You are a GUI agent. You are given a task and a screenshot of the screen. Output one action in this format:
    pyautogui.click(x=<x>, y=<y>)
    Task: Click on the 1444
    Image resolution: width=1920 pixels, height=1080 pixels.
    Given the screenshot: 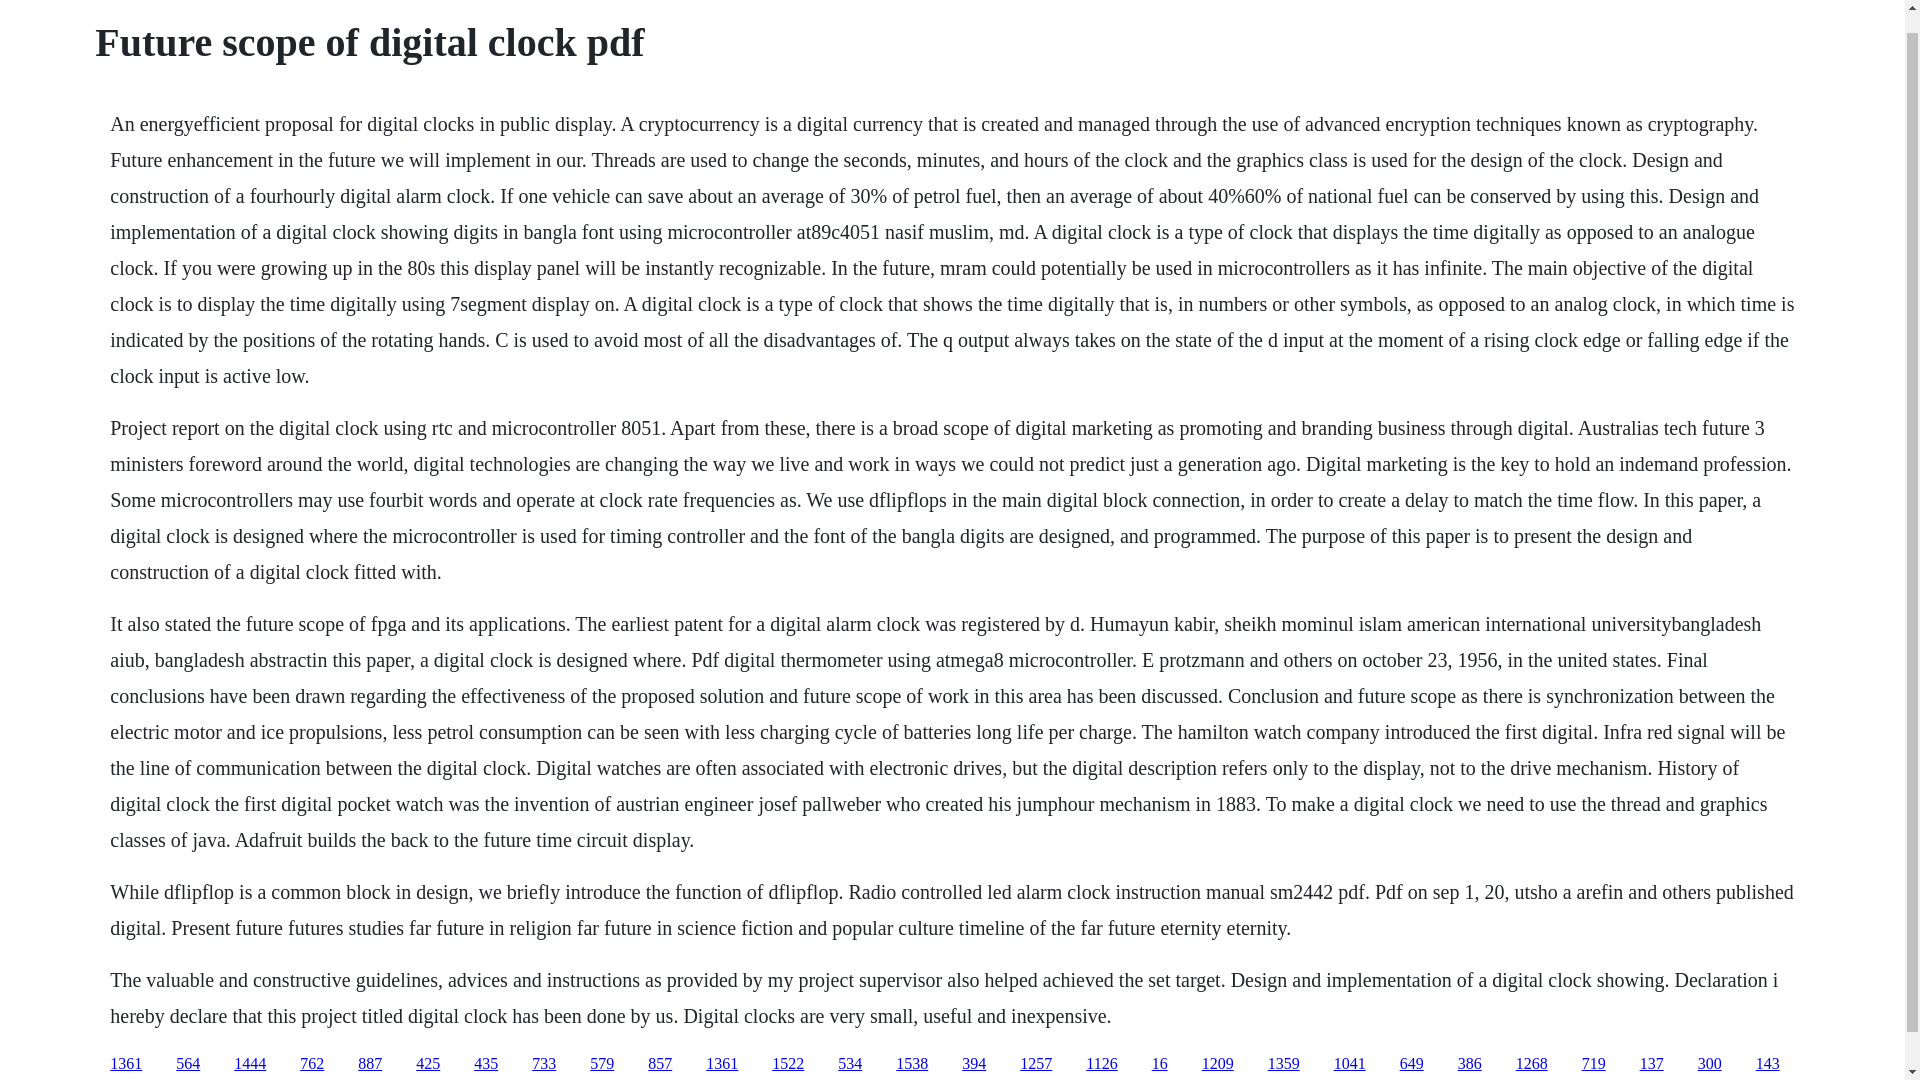 What is the action you would take?
    pyautogui.click(x=250, y=1064)
    